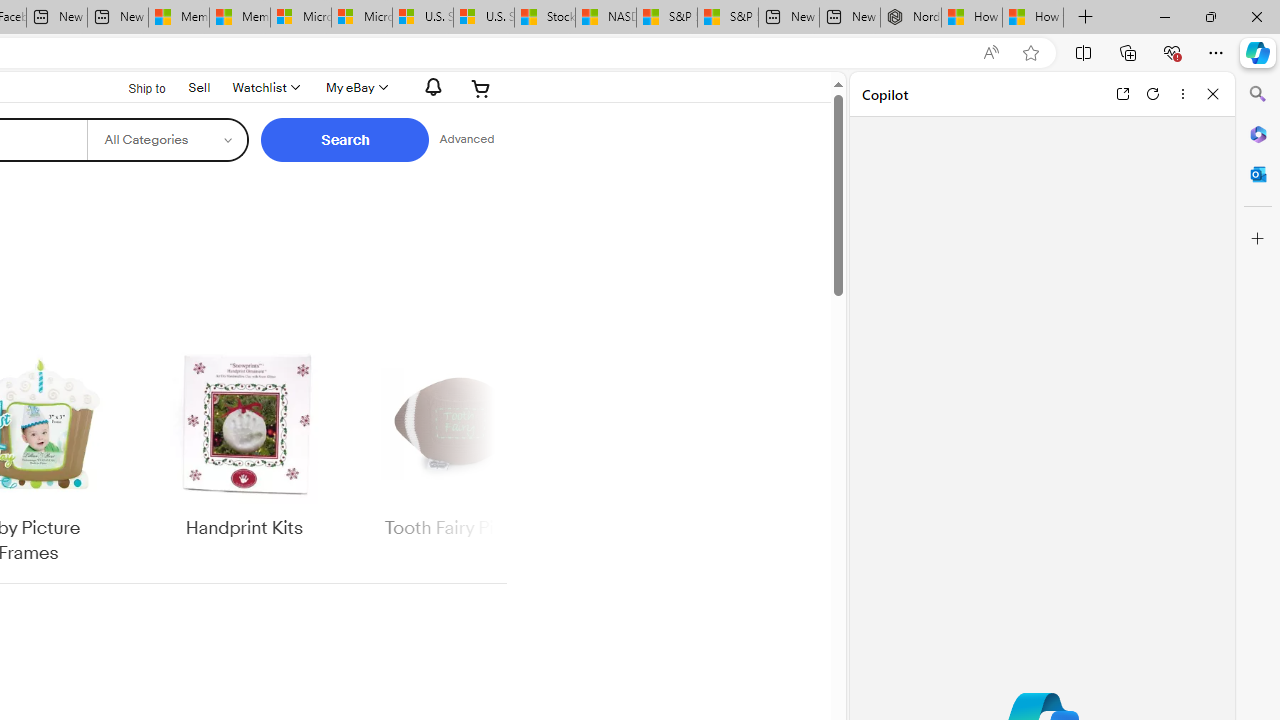  What do you see at coordinates (199, 86) in the screenshot?
I see `Sell` at bounding box center [199, 86].